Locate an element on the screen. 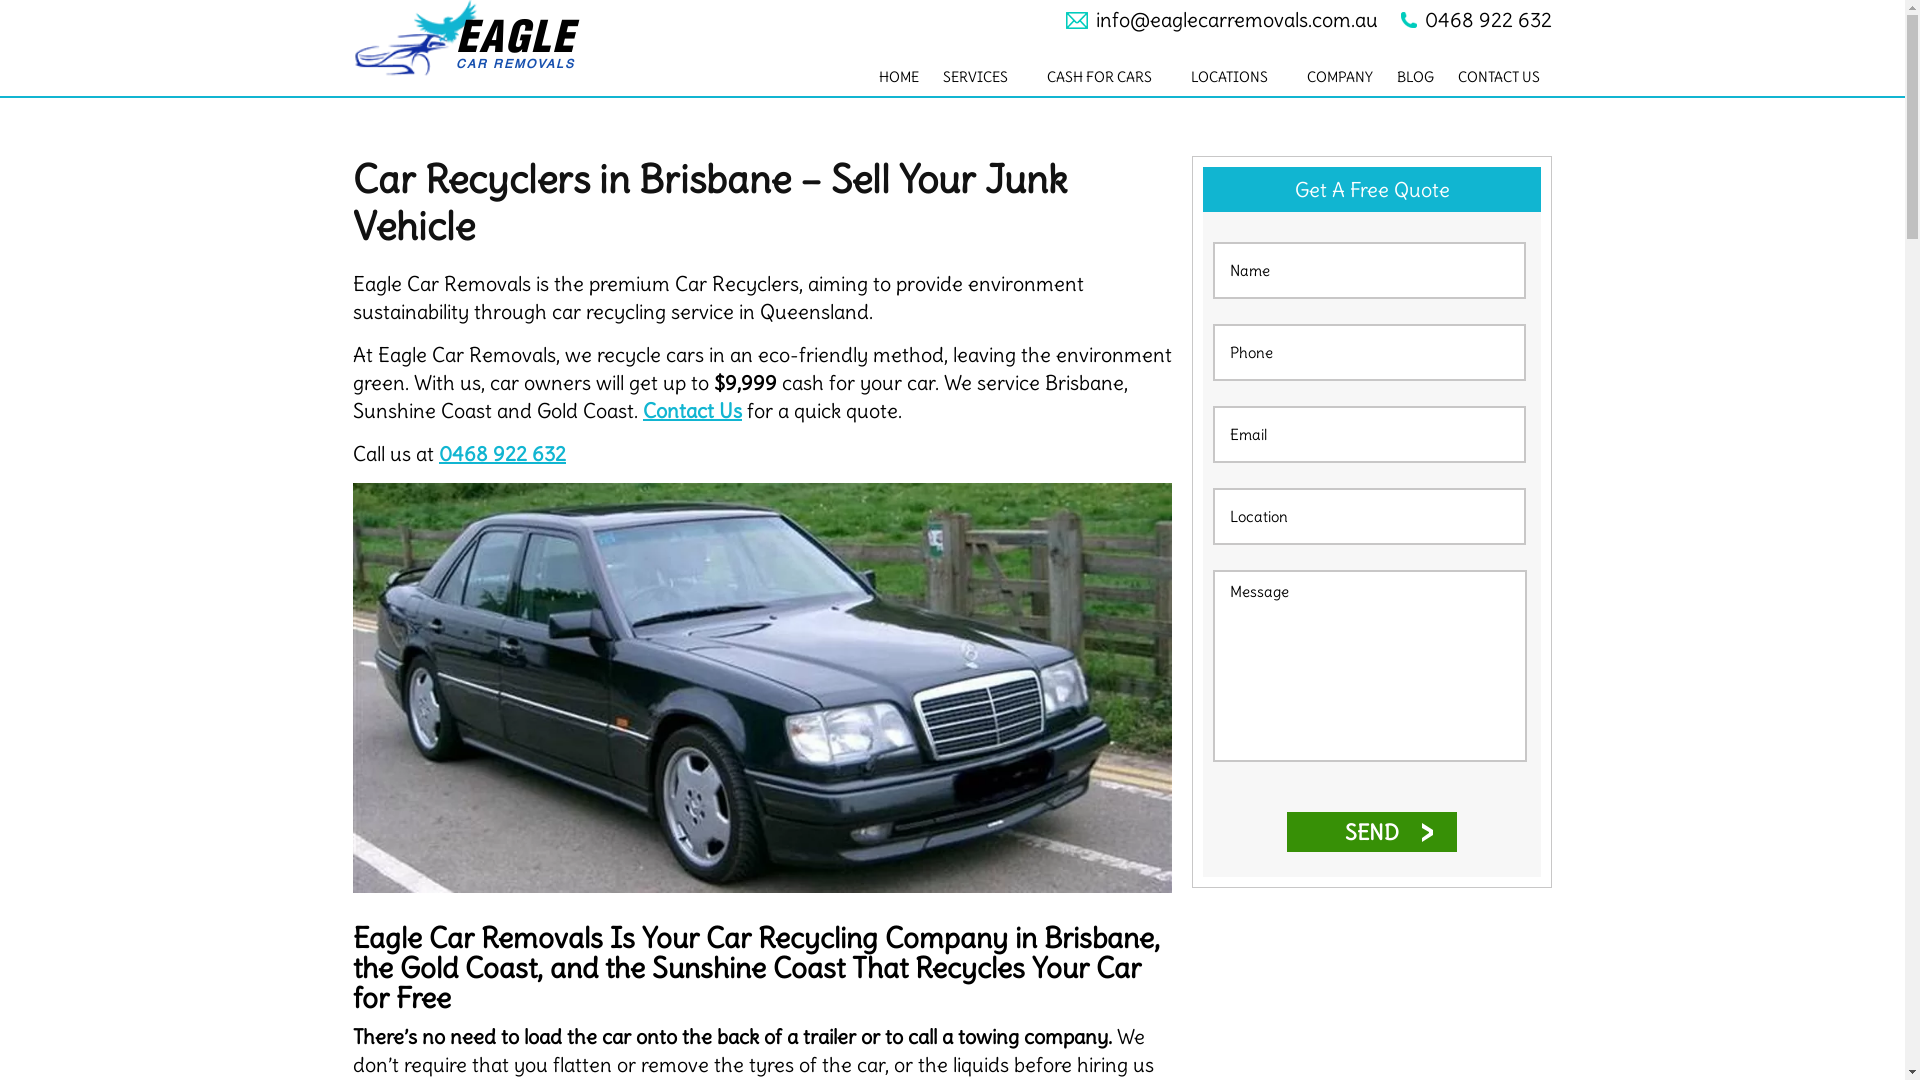 The image size is (1920, 1080). CONTACT US is located at coordinates (1499, 77).